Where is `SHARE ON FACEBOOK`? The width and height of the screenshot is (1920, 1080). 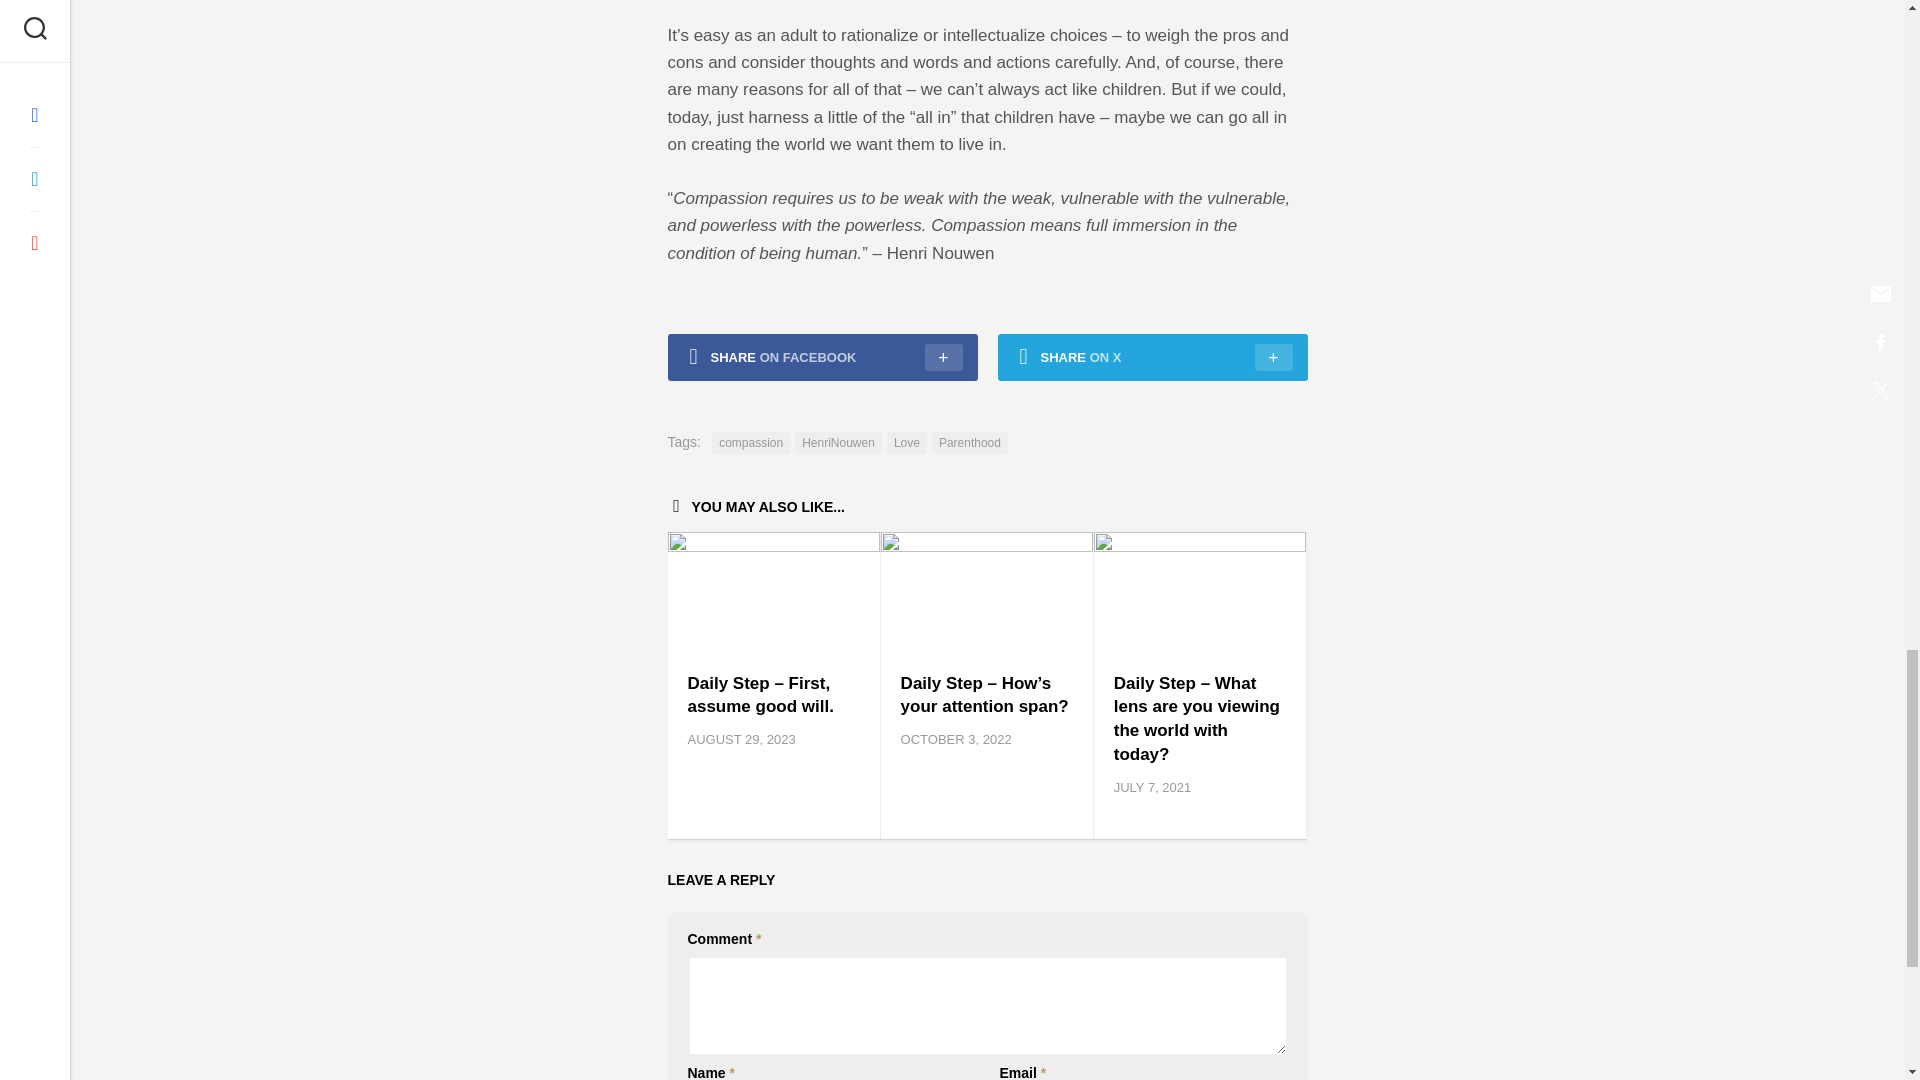 SHARE ON FACEBOOK is located at coordinates (822, 357).